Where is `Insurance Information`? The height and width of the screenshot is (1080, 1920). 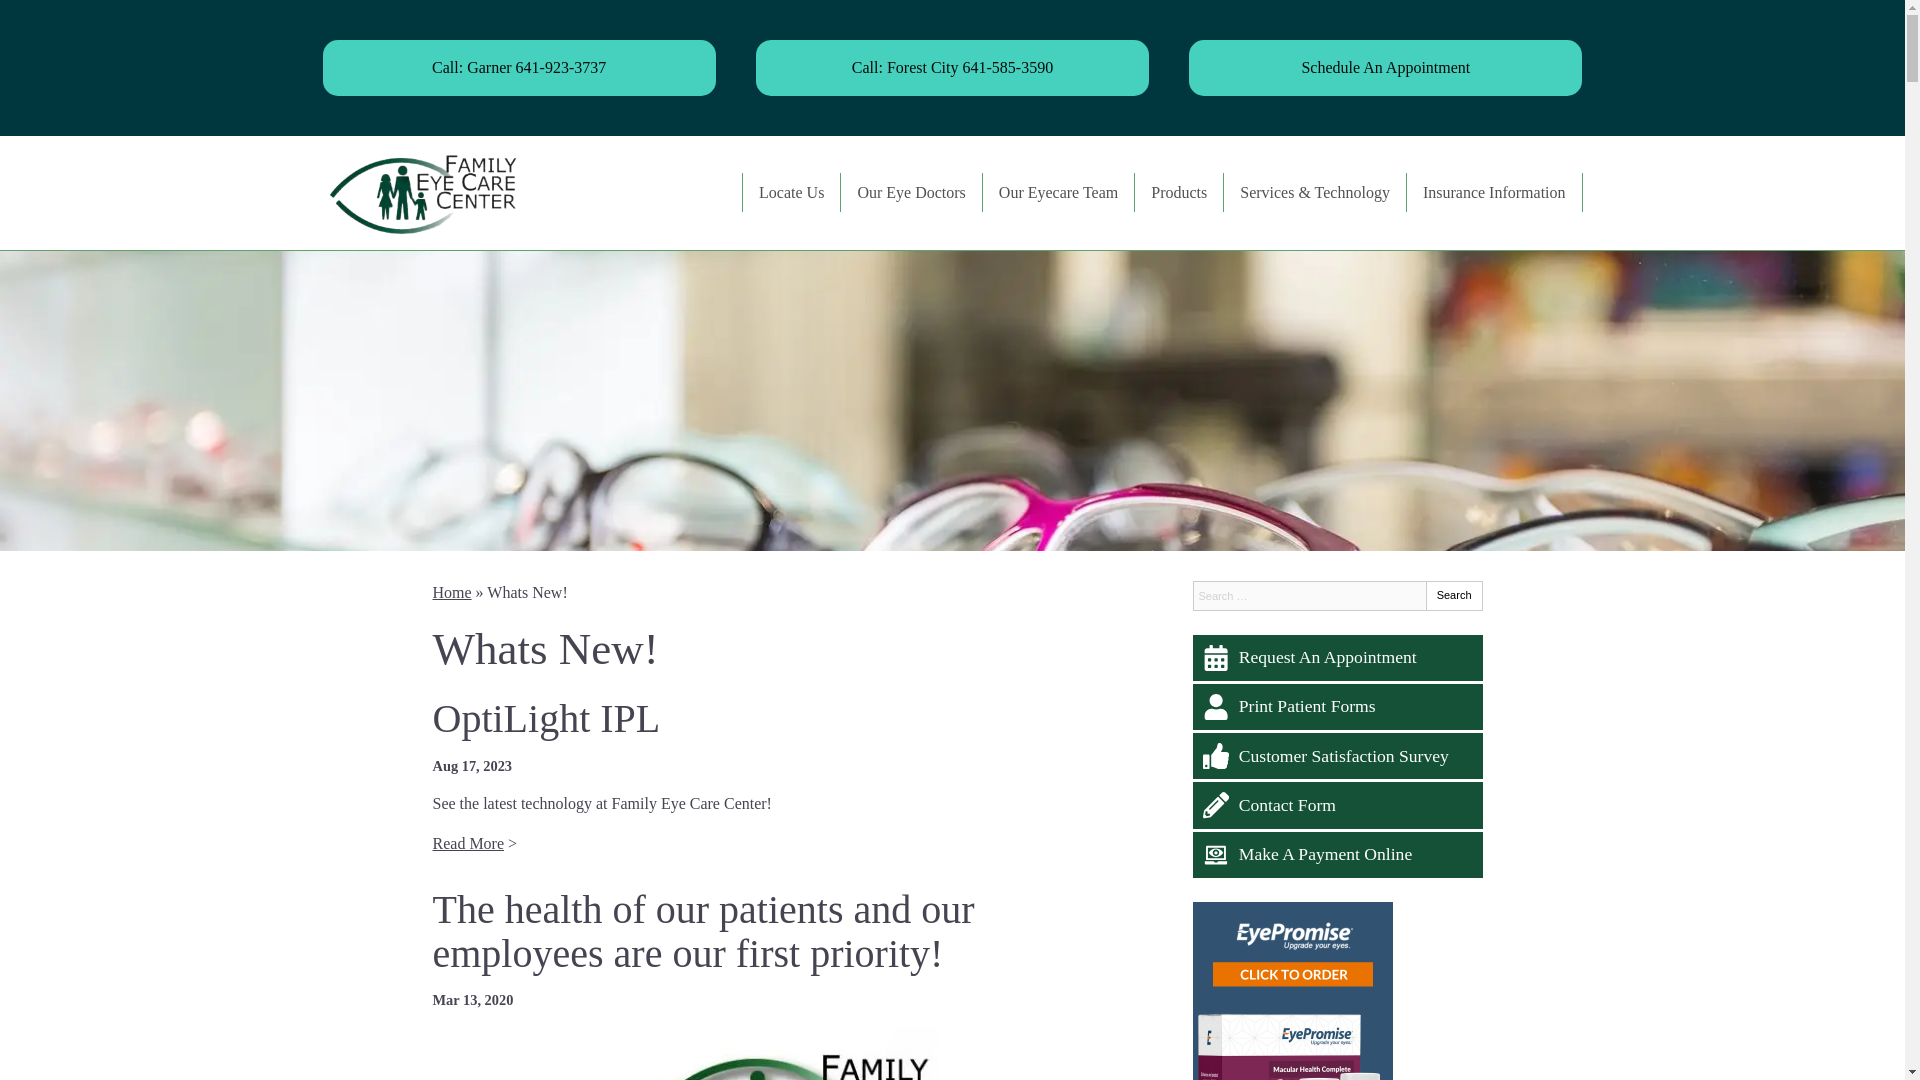 Insurance Information is located at coordinates (1494, 192).